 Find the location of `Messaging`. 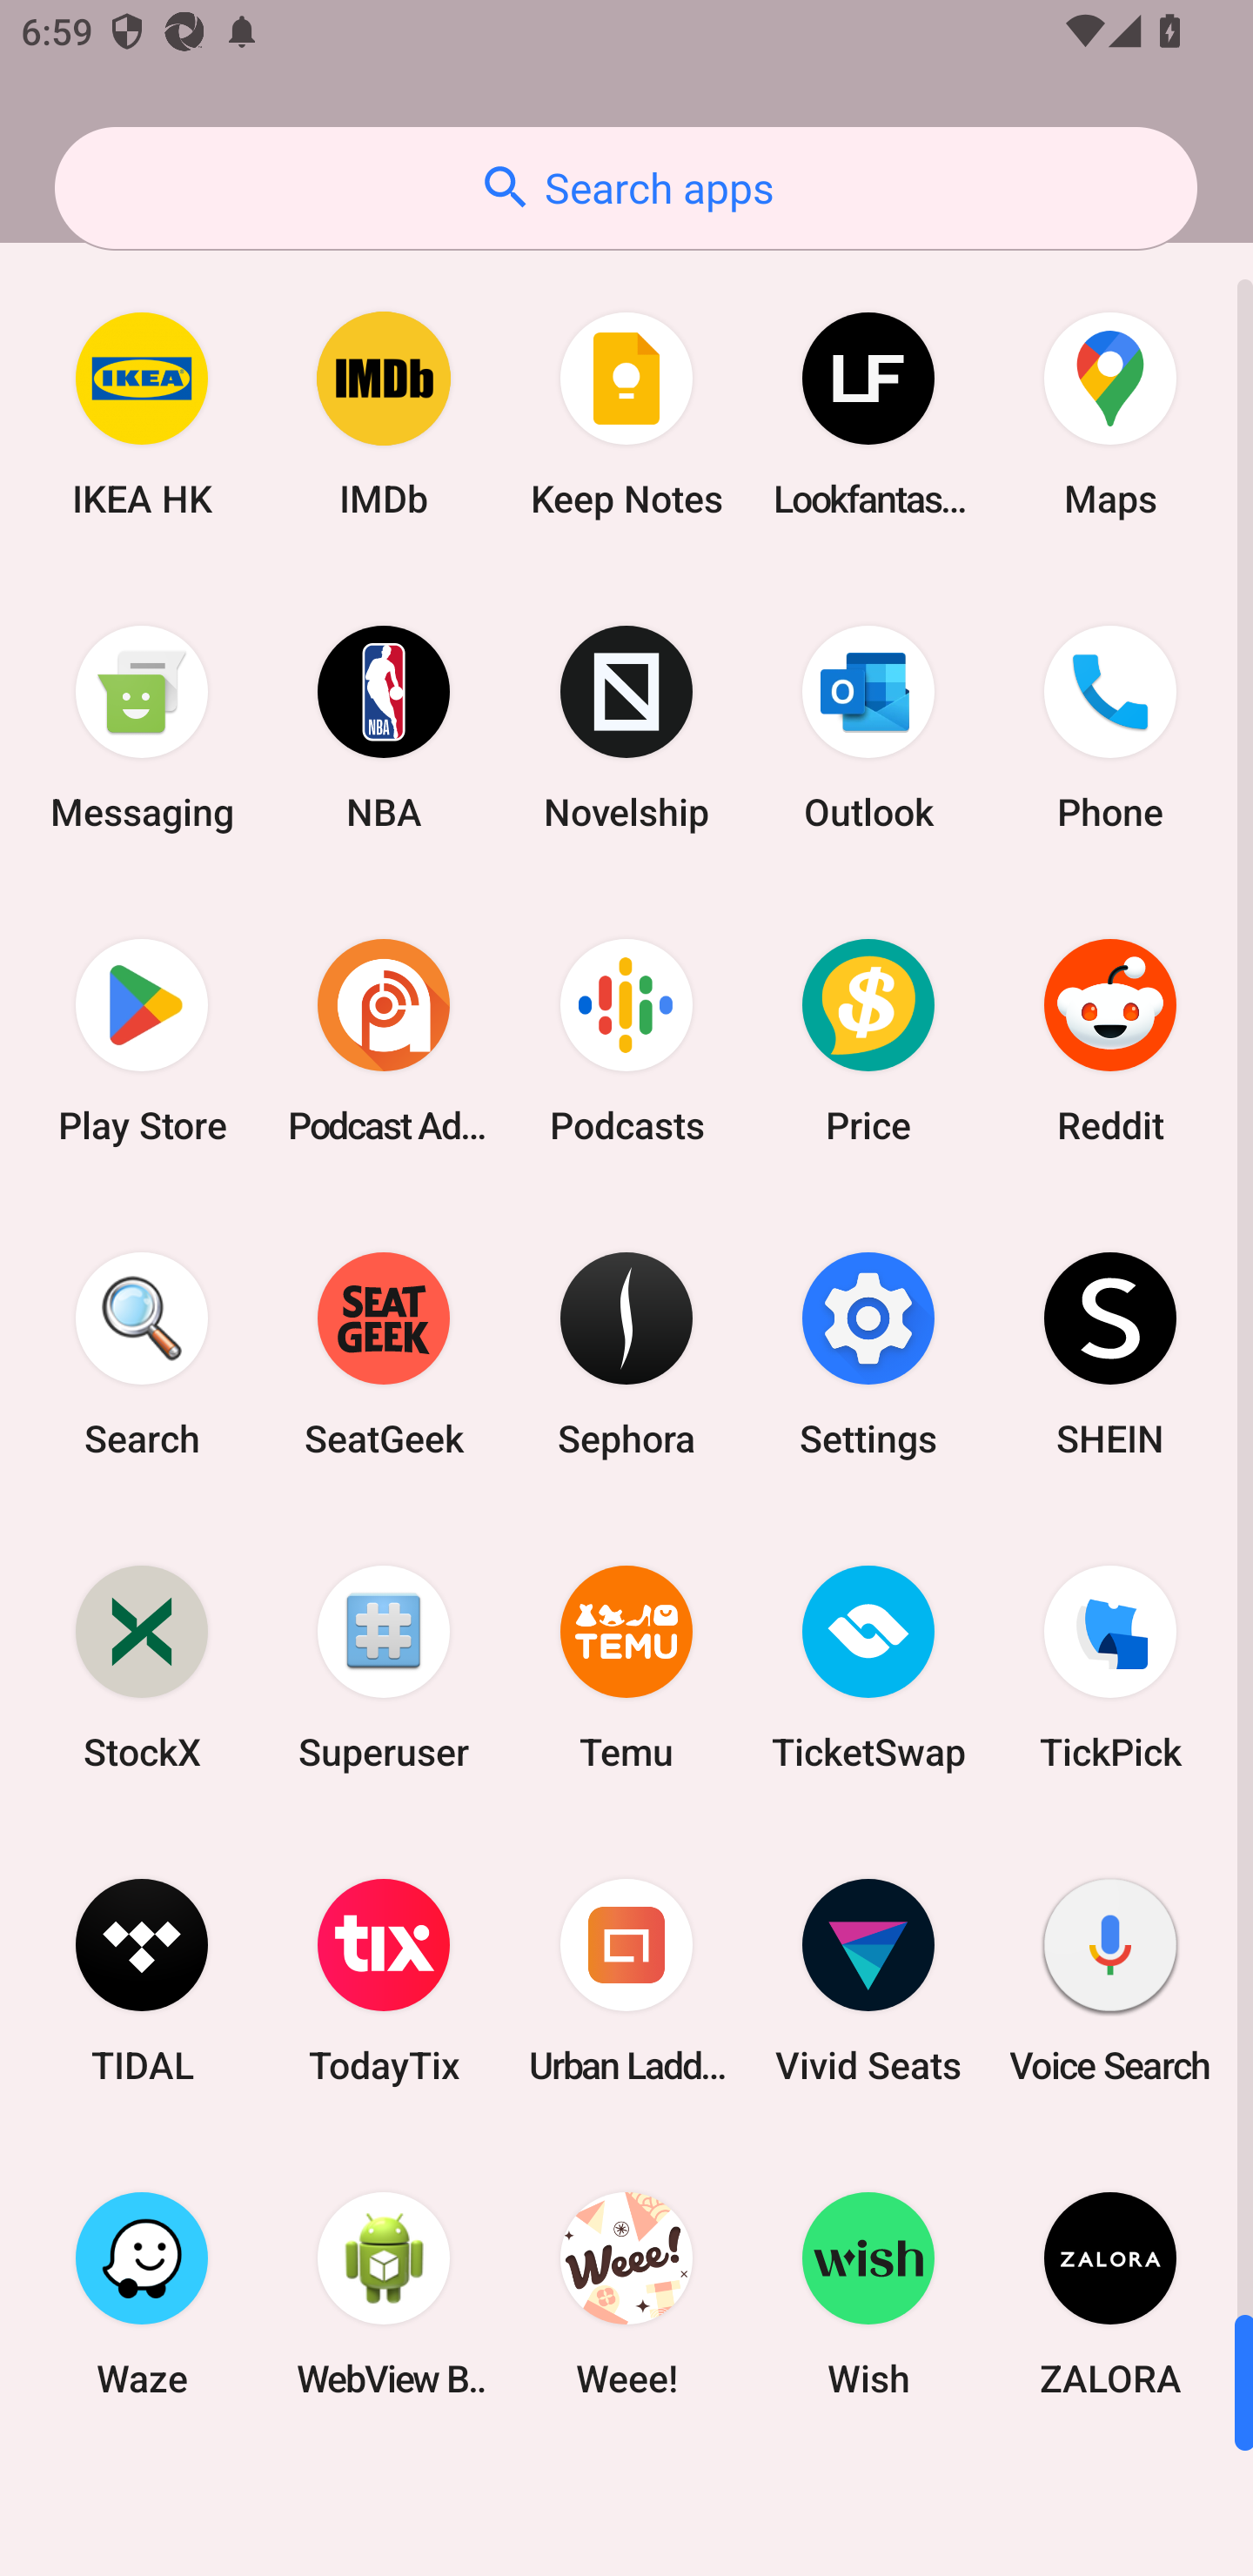

Messaging is located at coordinates (142, 728).